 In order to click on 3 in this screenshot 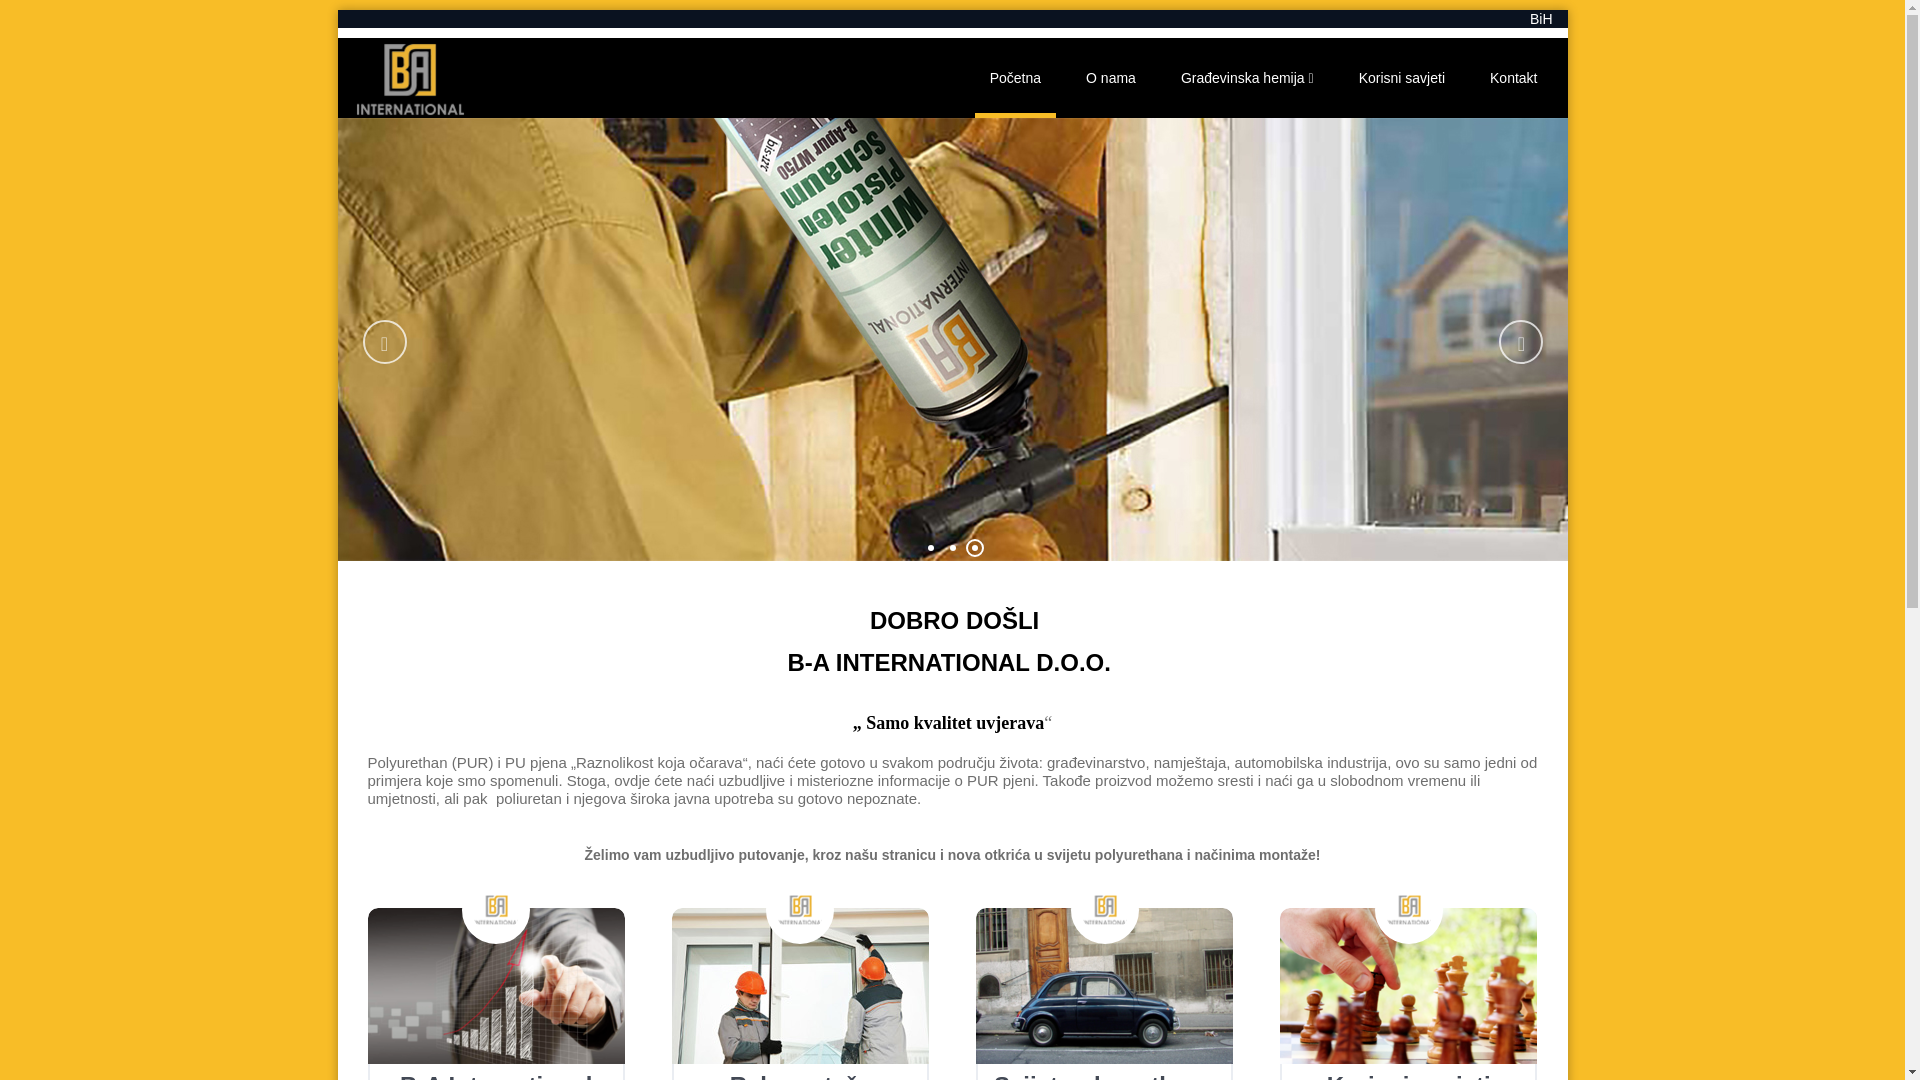, I will do `click(974, 548)`.